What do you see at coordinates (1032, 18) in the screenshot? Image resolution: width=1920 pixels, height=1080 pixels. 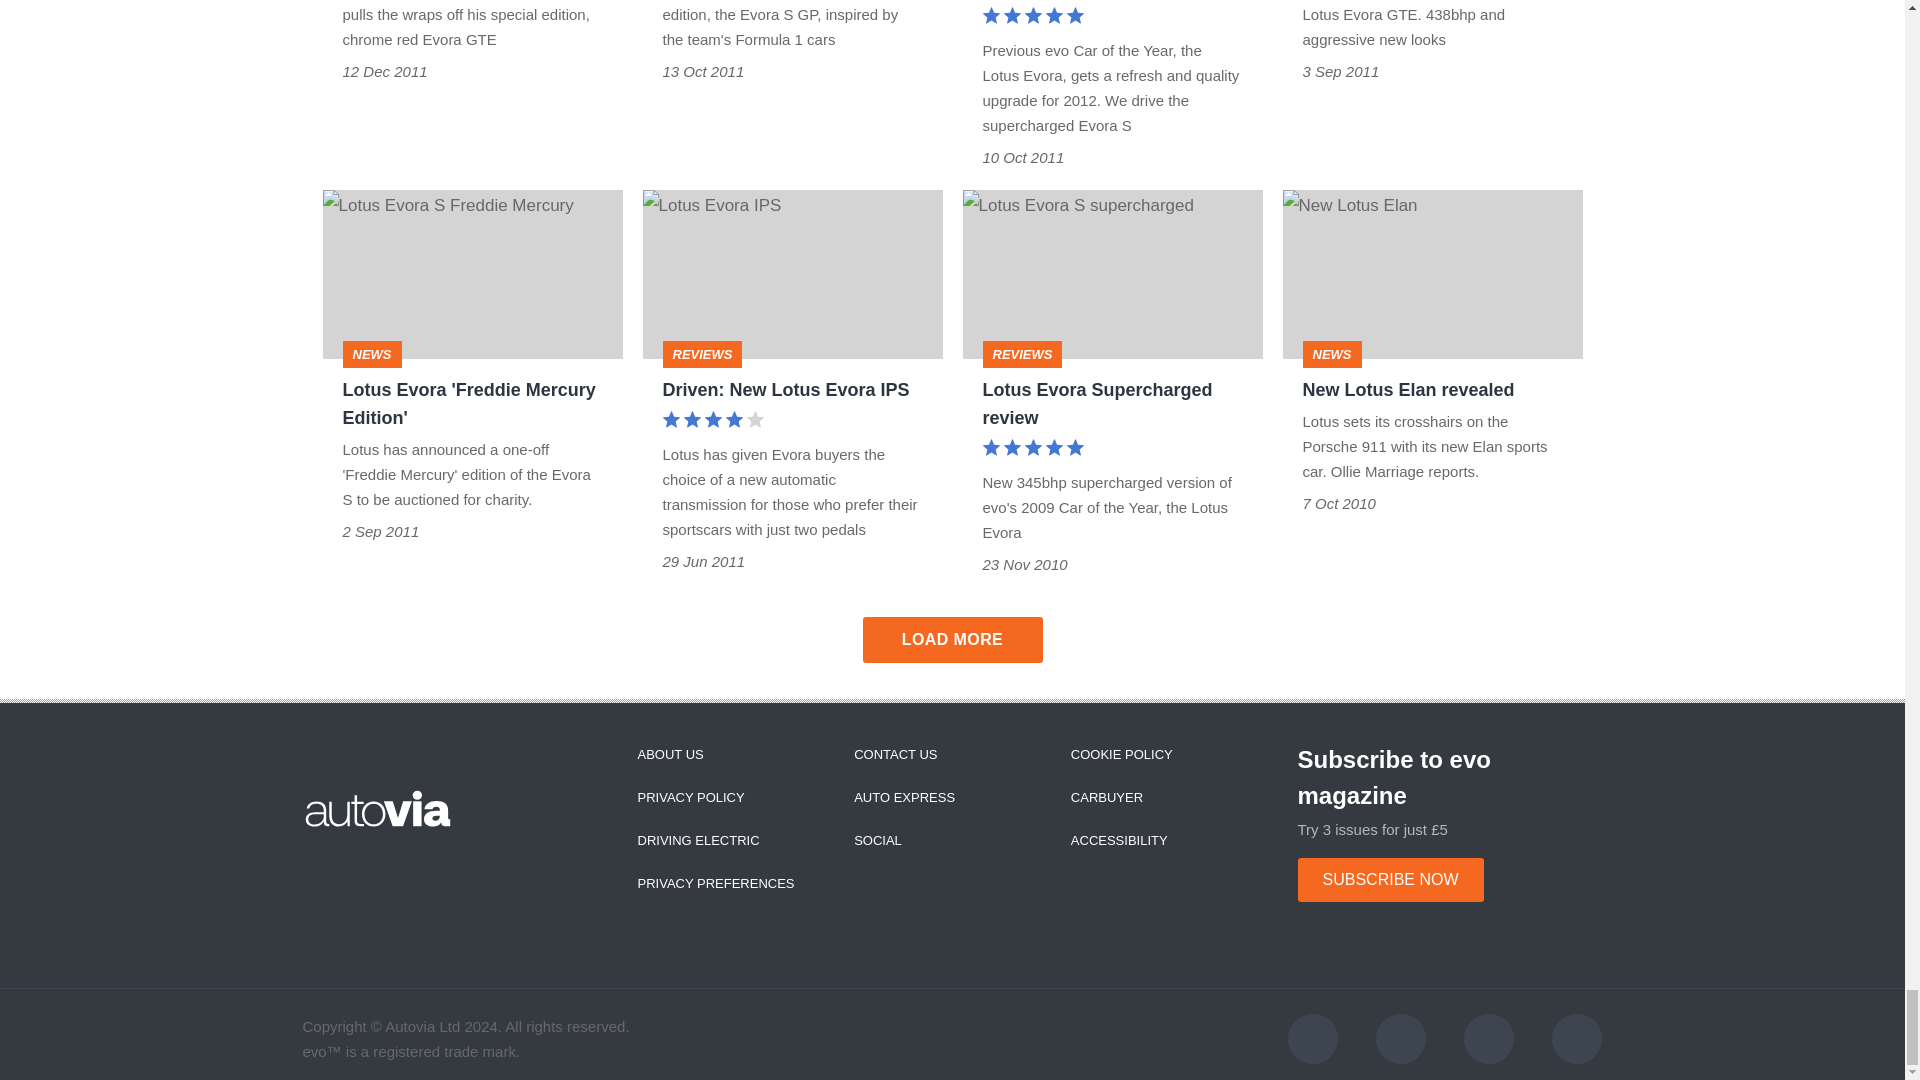 I see `5 Stars` at bounding box center [1032, 18].